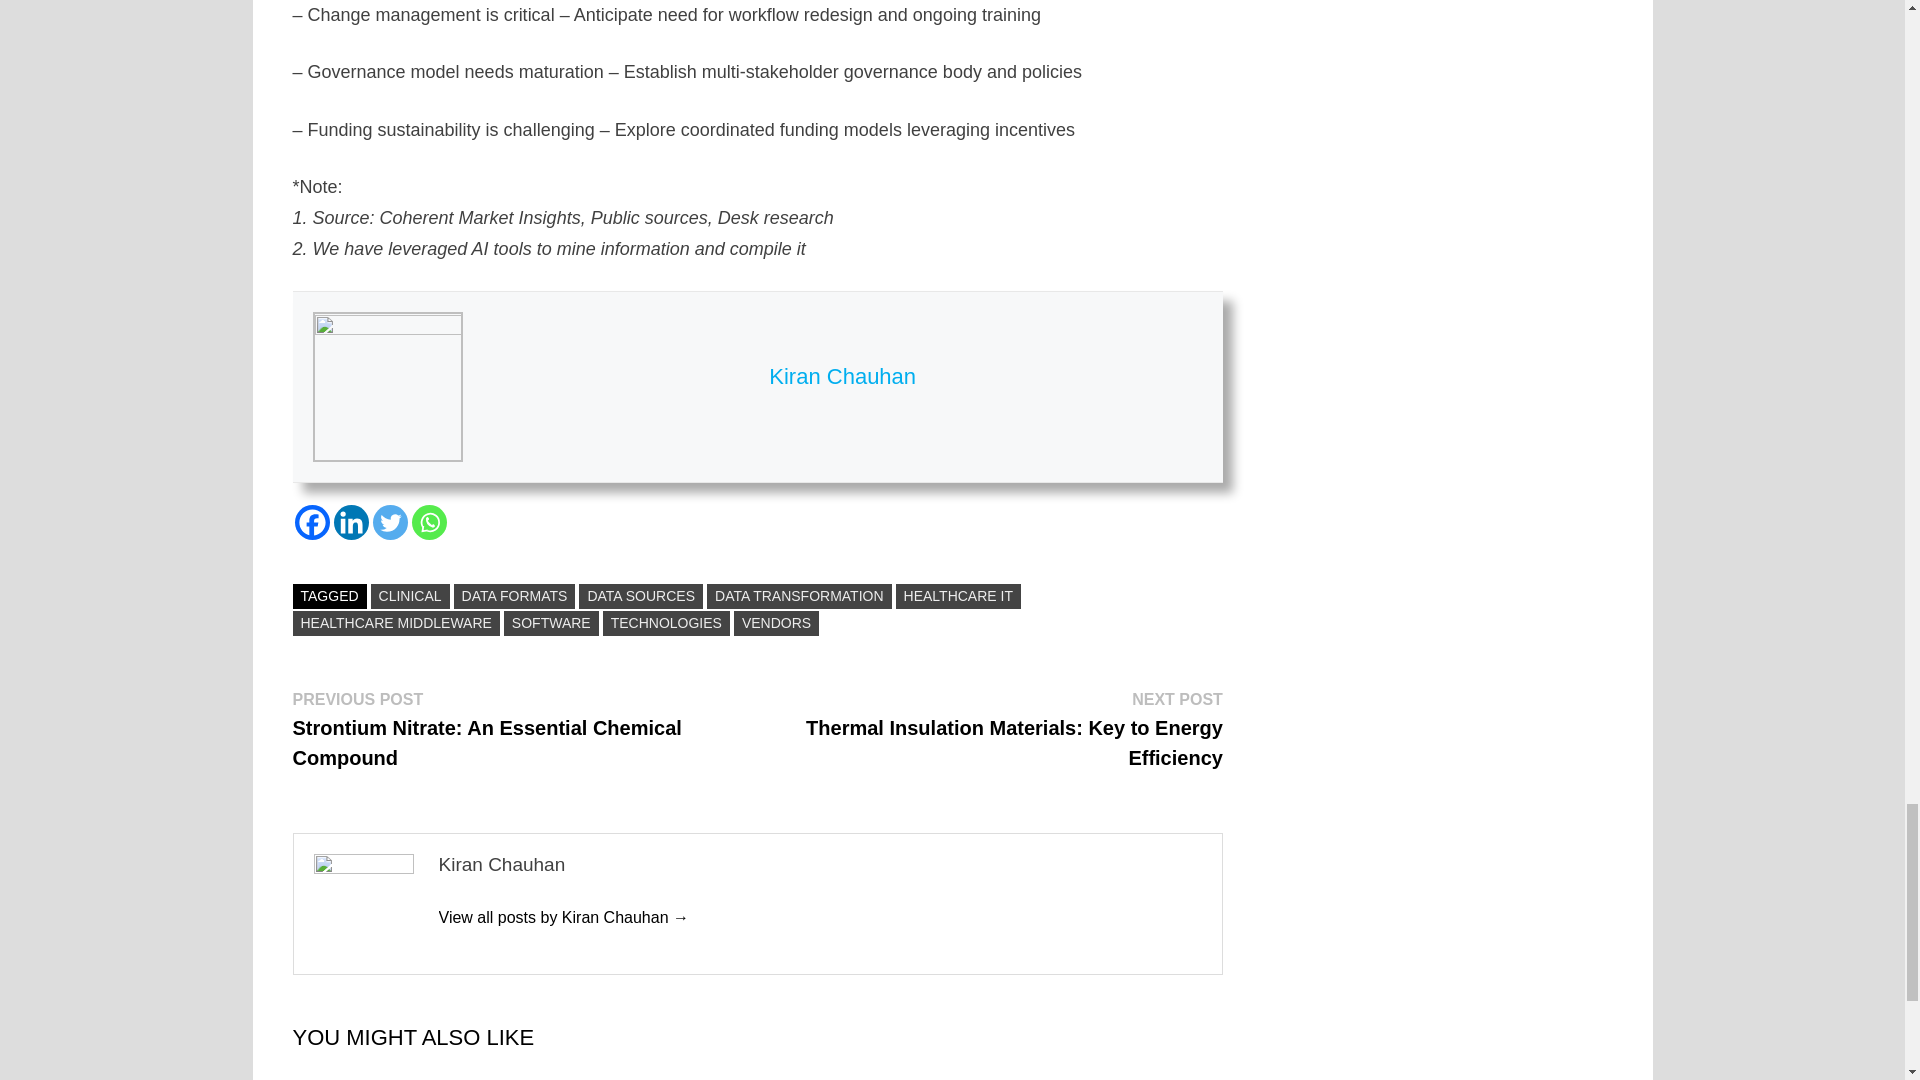  What do you see at coordinates (563, 917) in the screenshot?
I see `Kiran Chauhan` at bounding box center [563, 917].